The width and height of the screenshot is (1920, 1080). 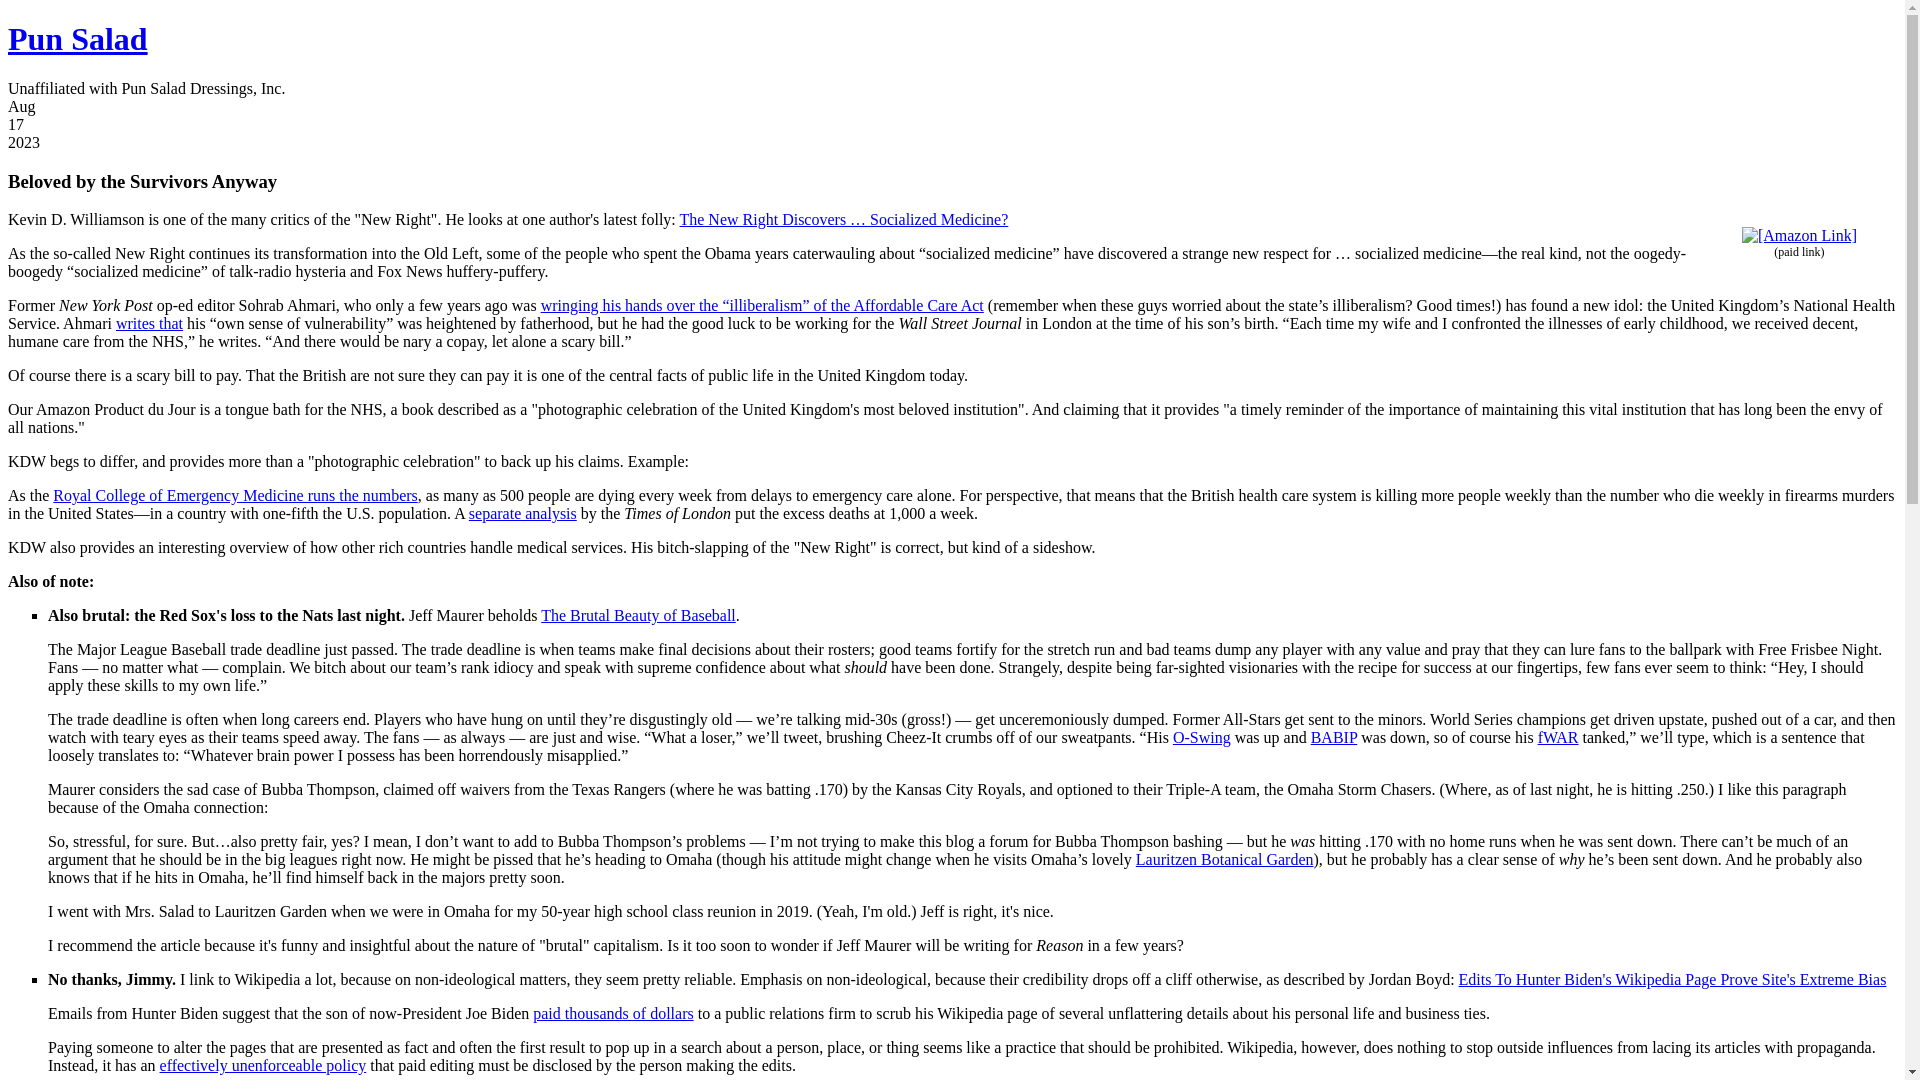 What do you see at coordinates (1334, 738) in the screenshot?
I see `BABIP` at bounding box center [1334, 738].